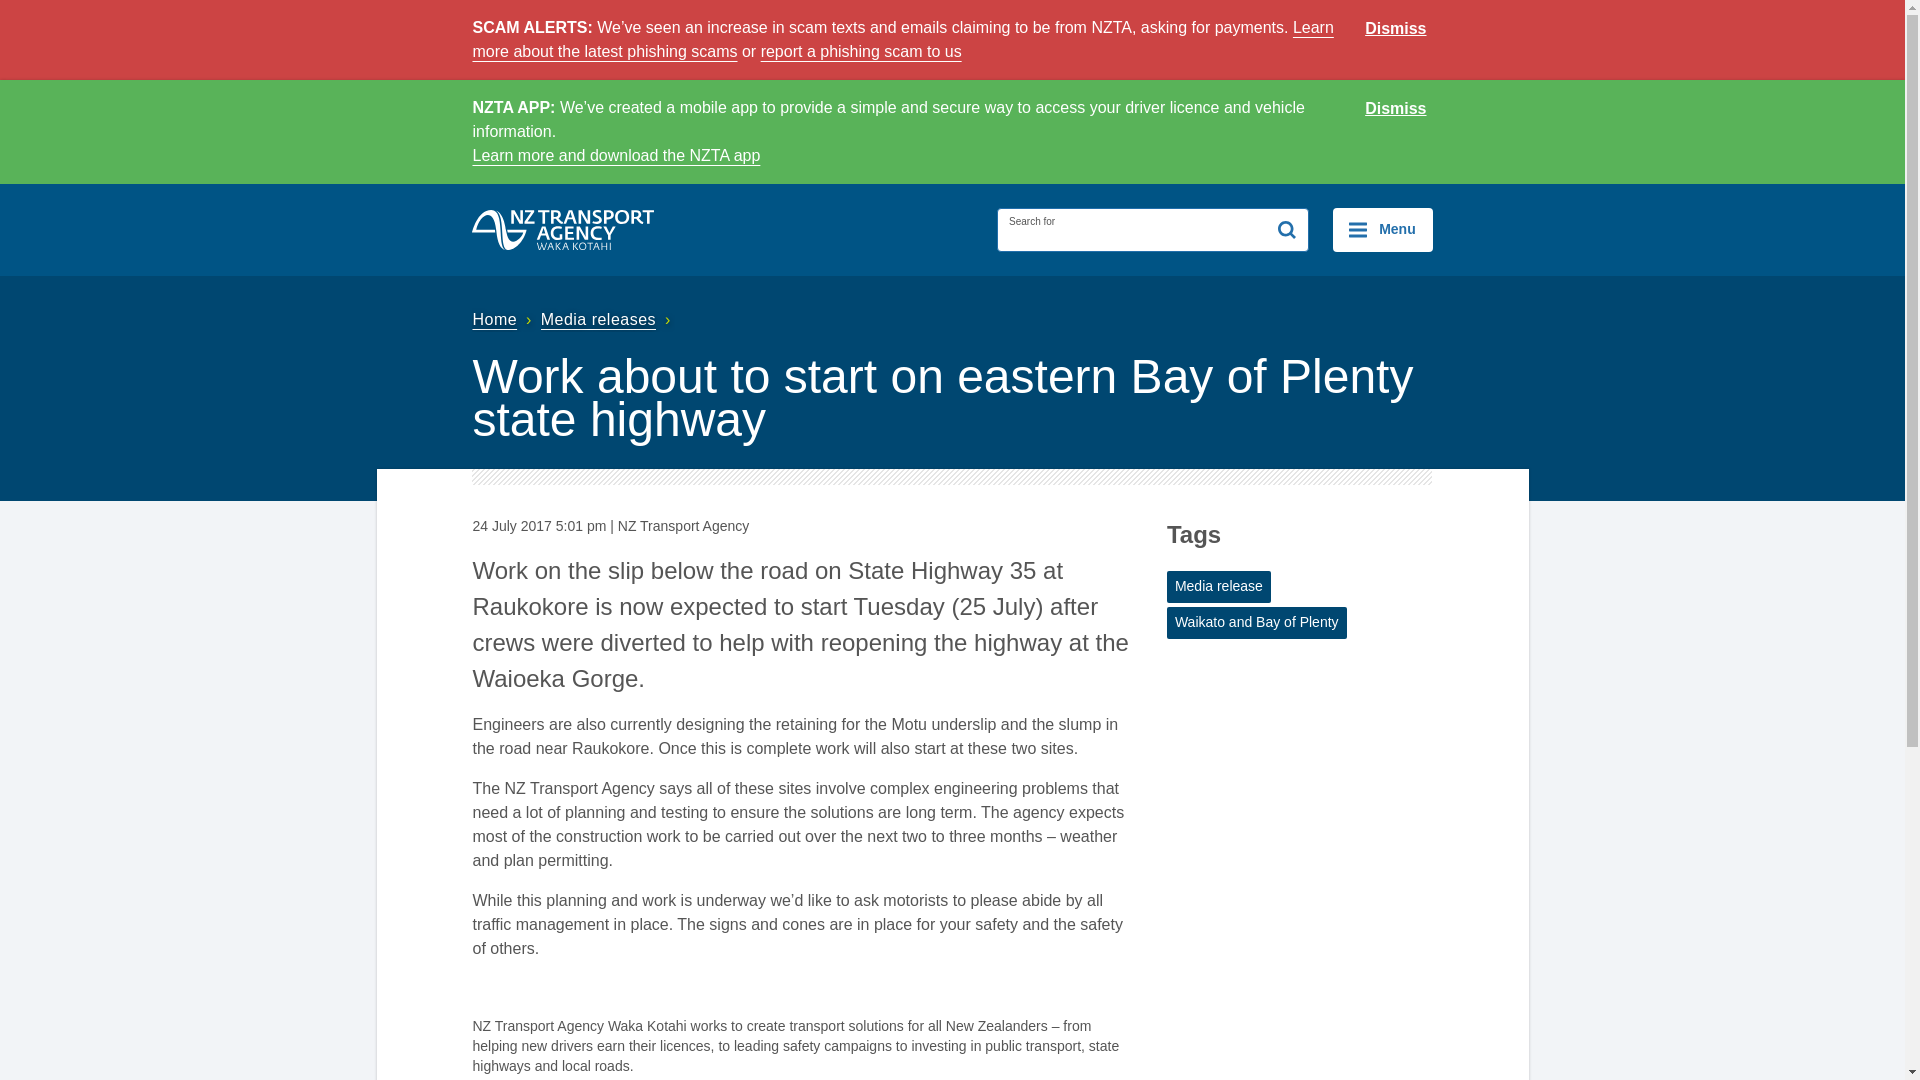 Image resolution: width=1920 pixels, height=1080 pixels. What do you see at coordinates (1396, 109) in the screenshot?
I see `Dismiss` at bounding box center [1396, 109].